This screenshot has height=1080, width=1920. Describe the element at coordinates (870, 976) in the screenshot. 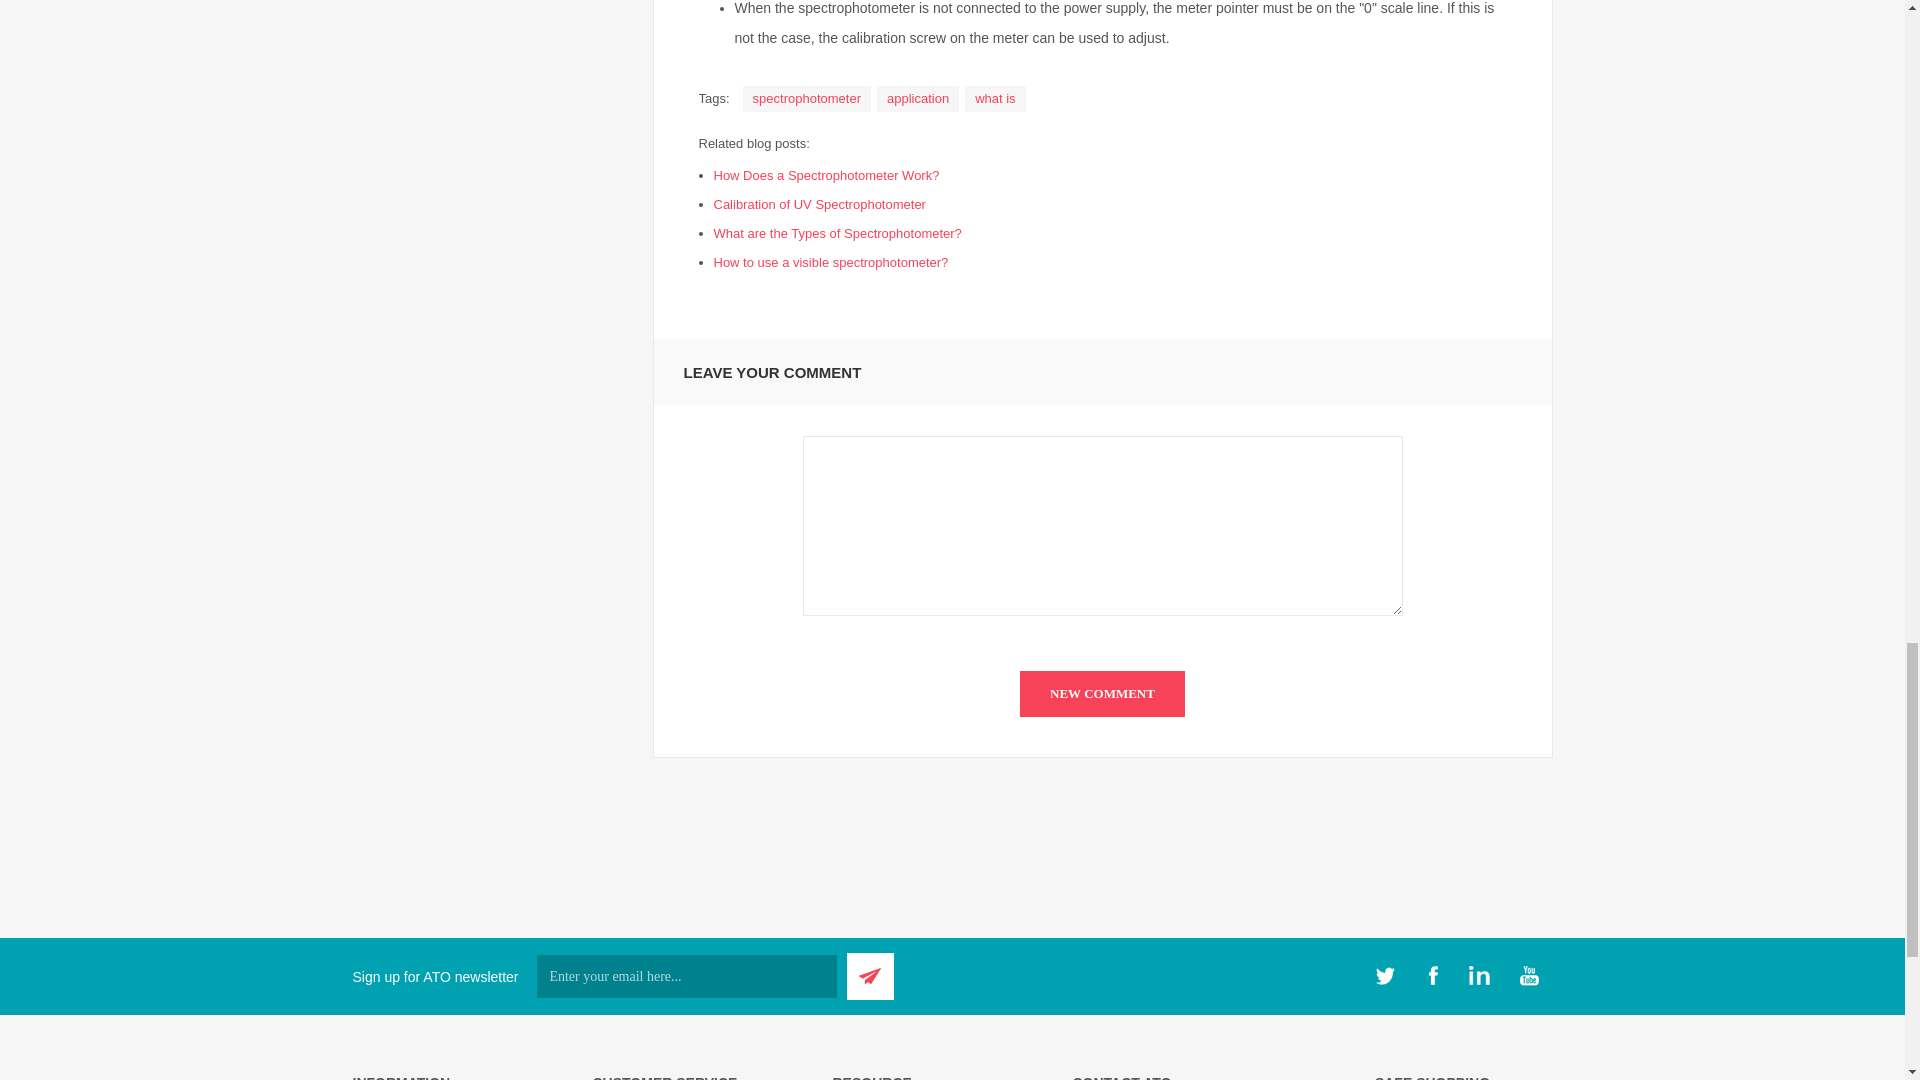

I see `Send` at that location.